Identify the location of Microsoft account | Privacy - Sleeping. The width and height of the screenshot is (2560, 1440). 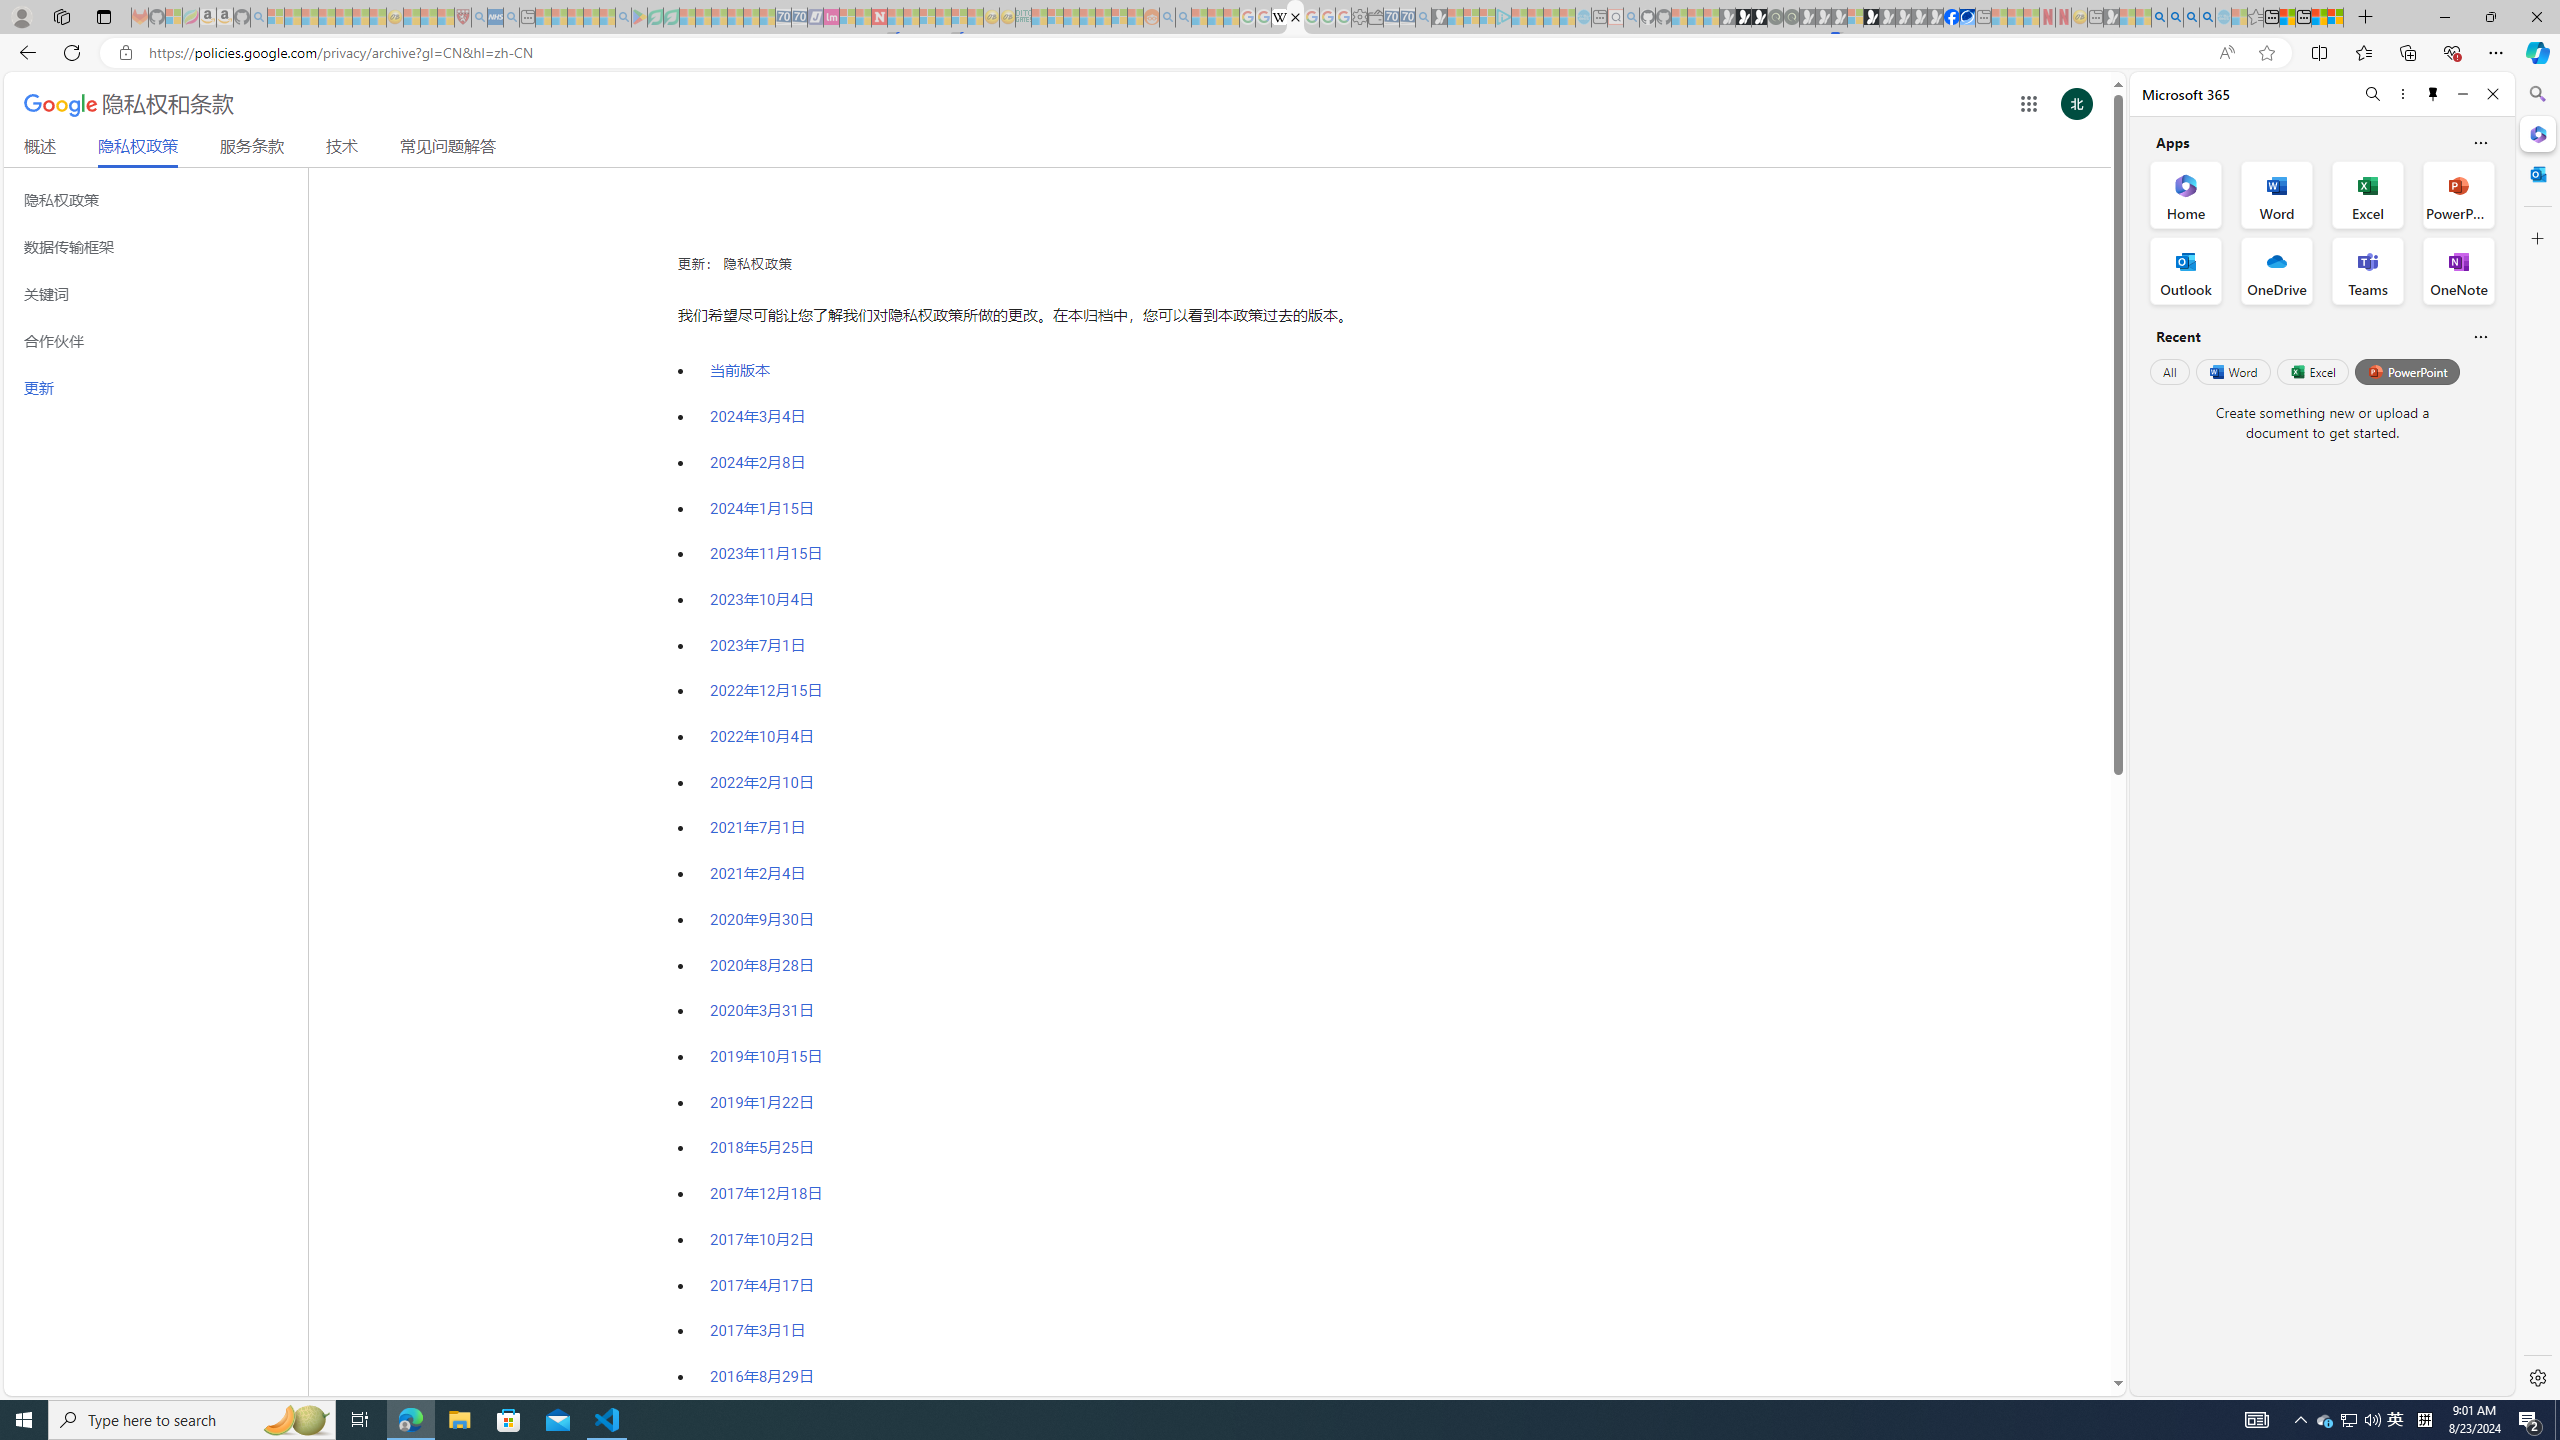
(1488, 17).